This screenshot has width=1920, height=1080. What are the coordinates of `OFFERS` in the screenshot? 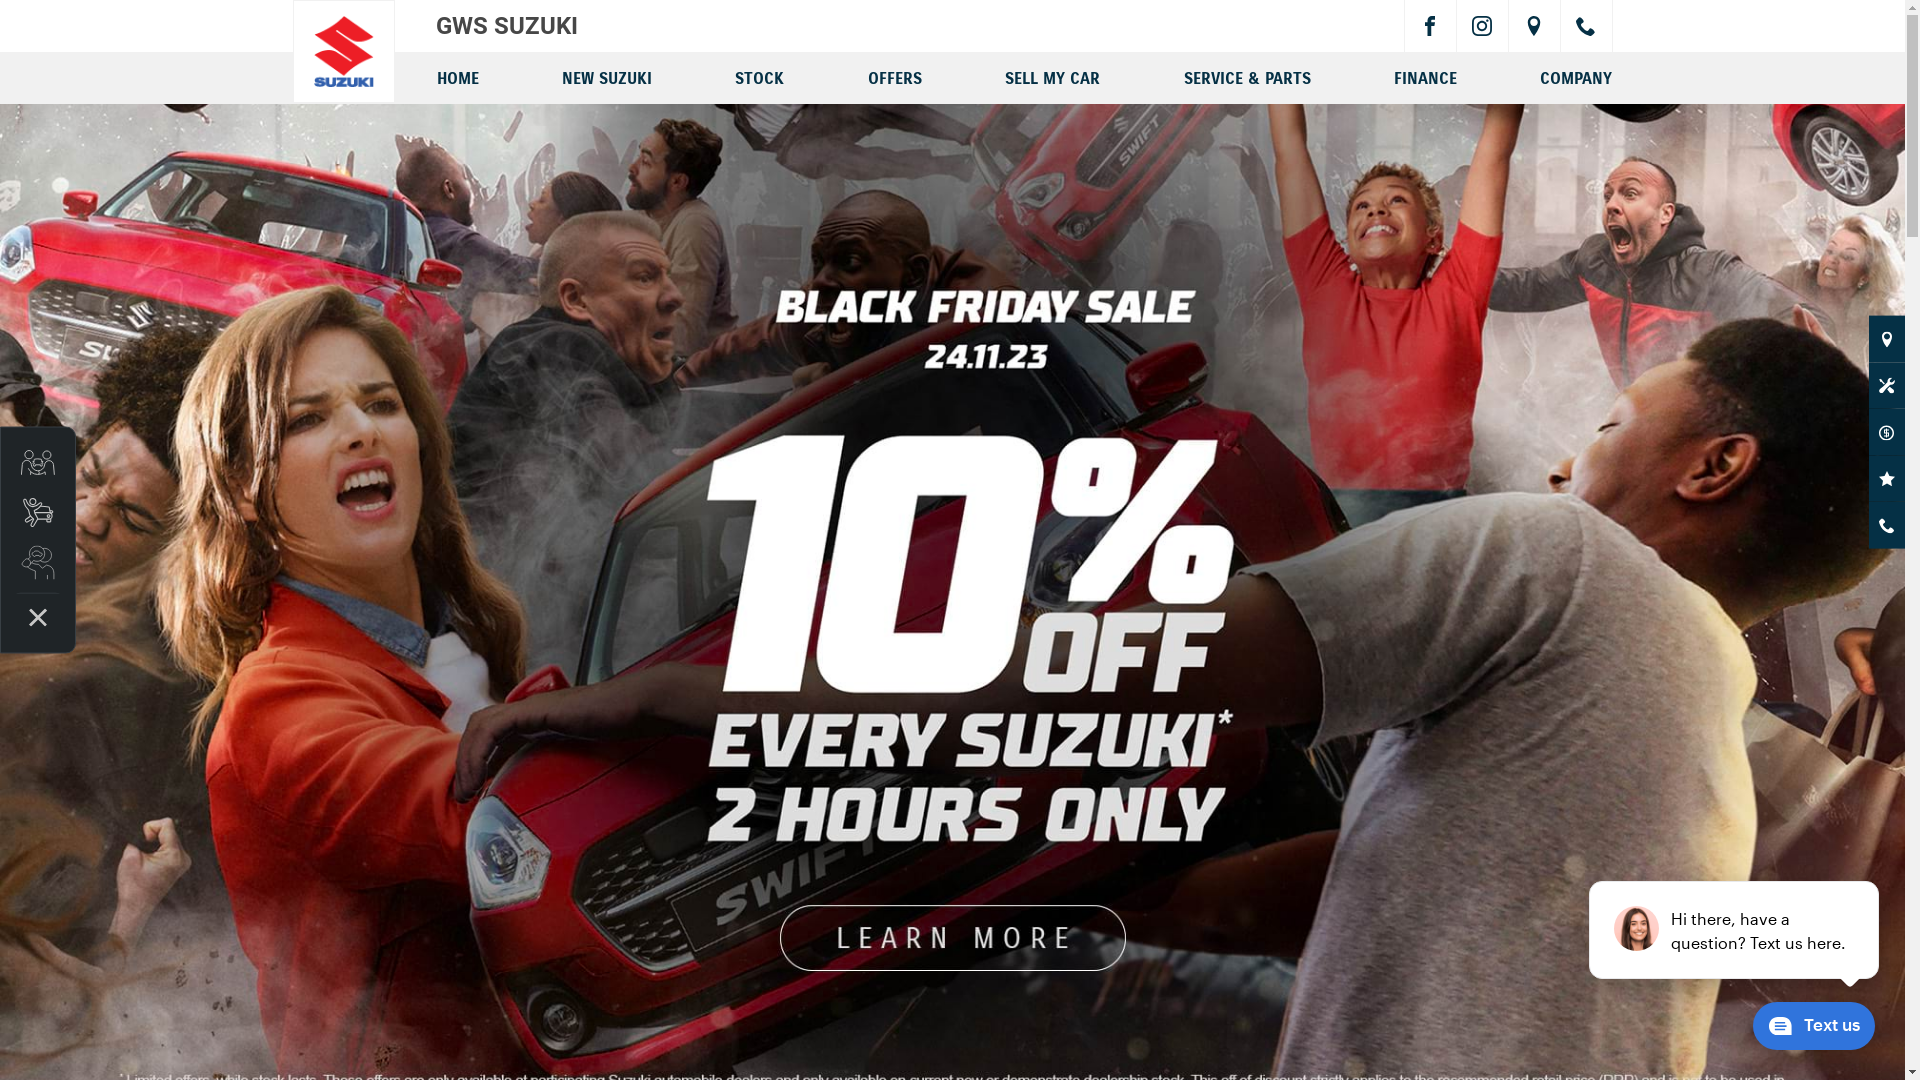 It's located at (895, 77).